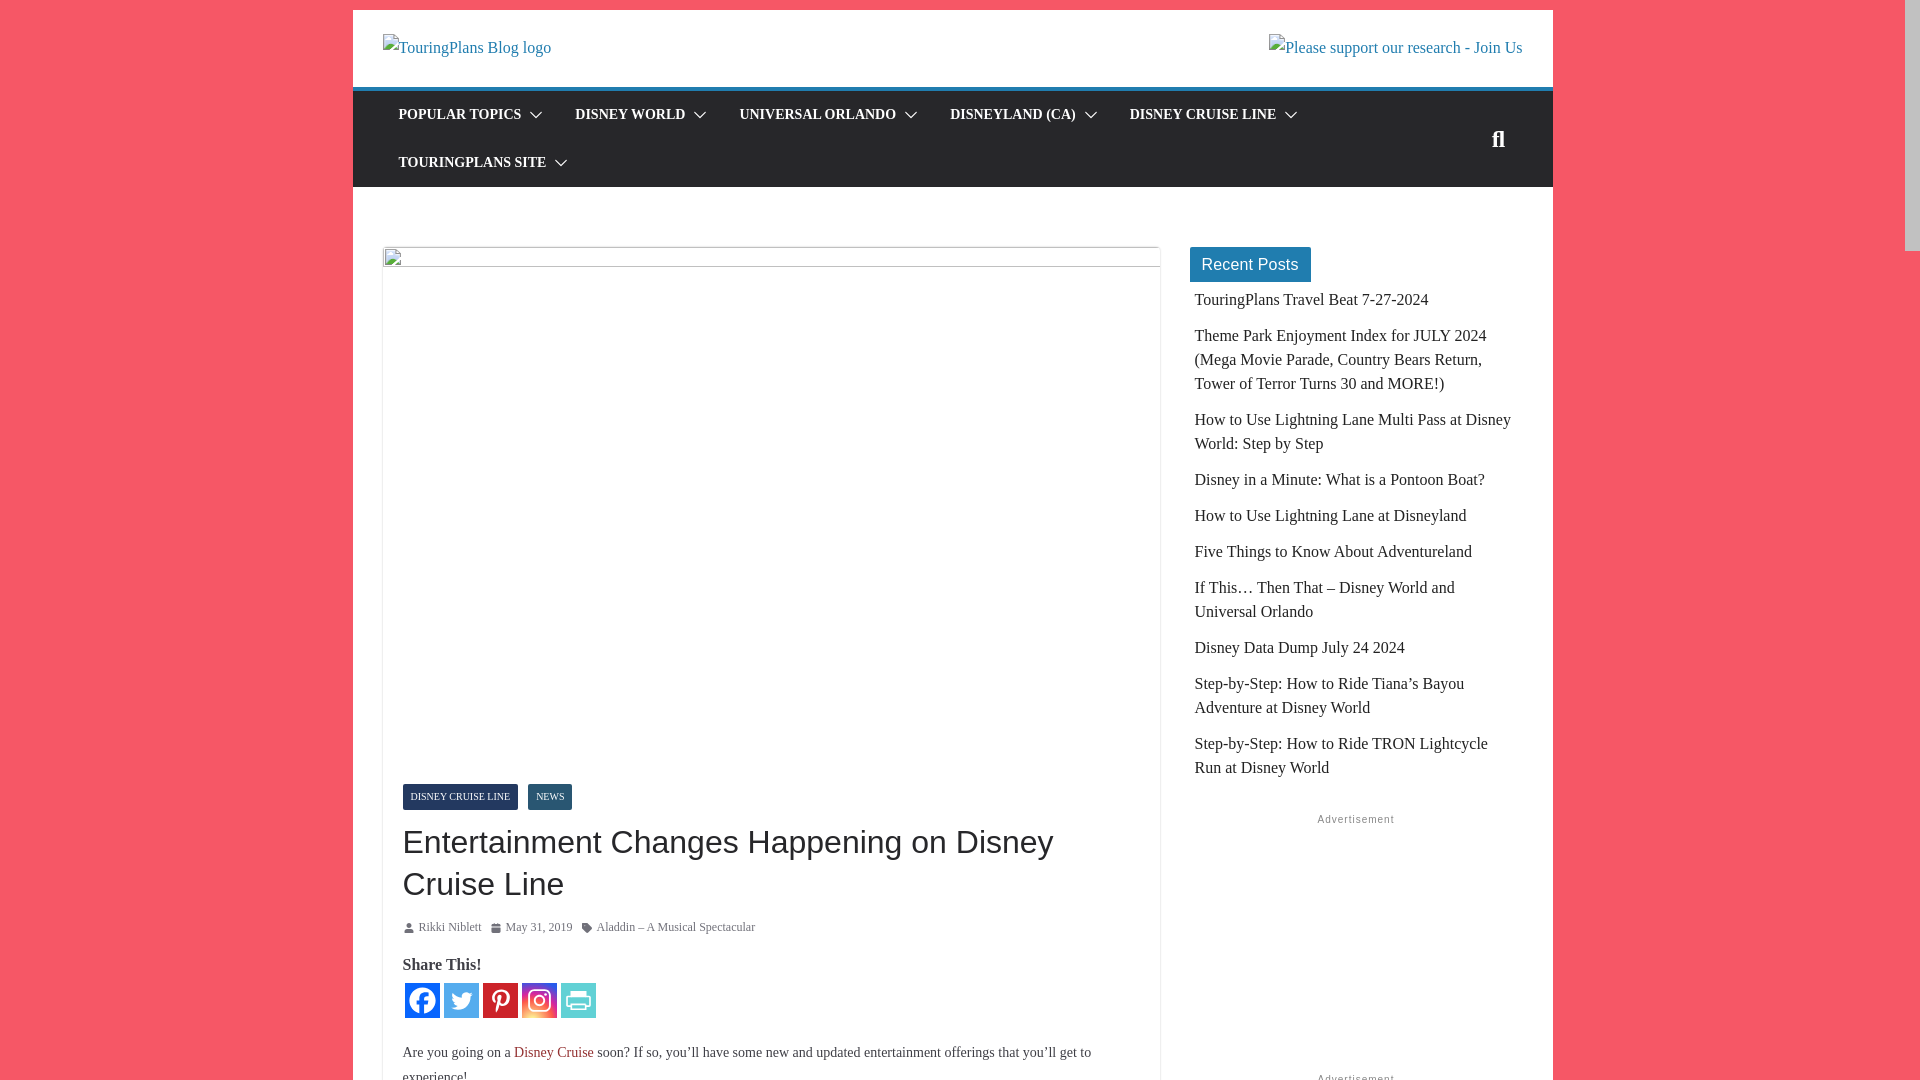 The image size is (1920, 1080). I want to click on Twitter, so click(460, 1000).